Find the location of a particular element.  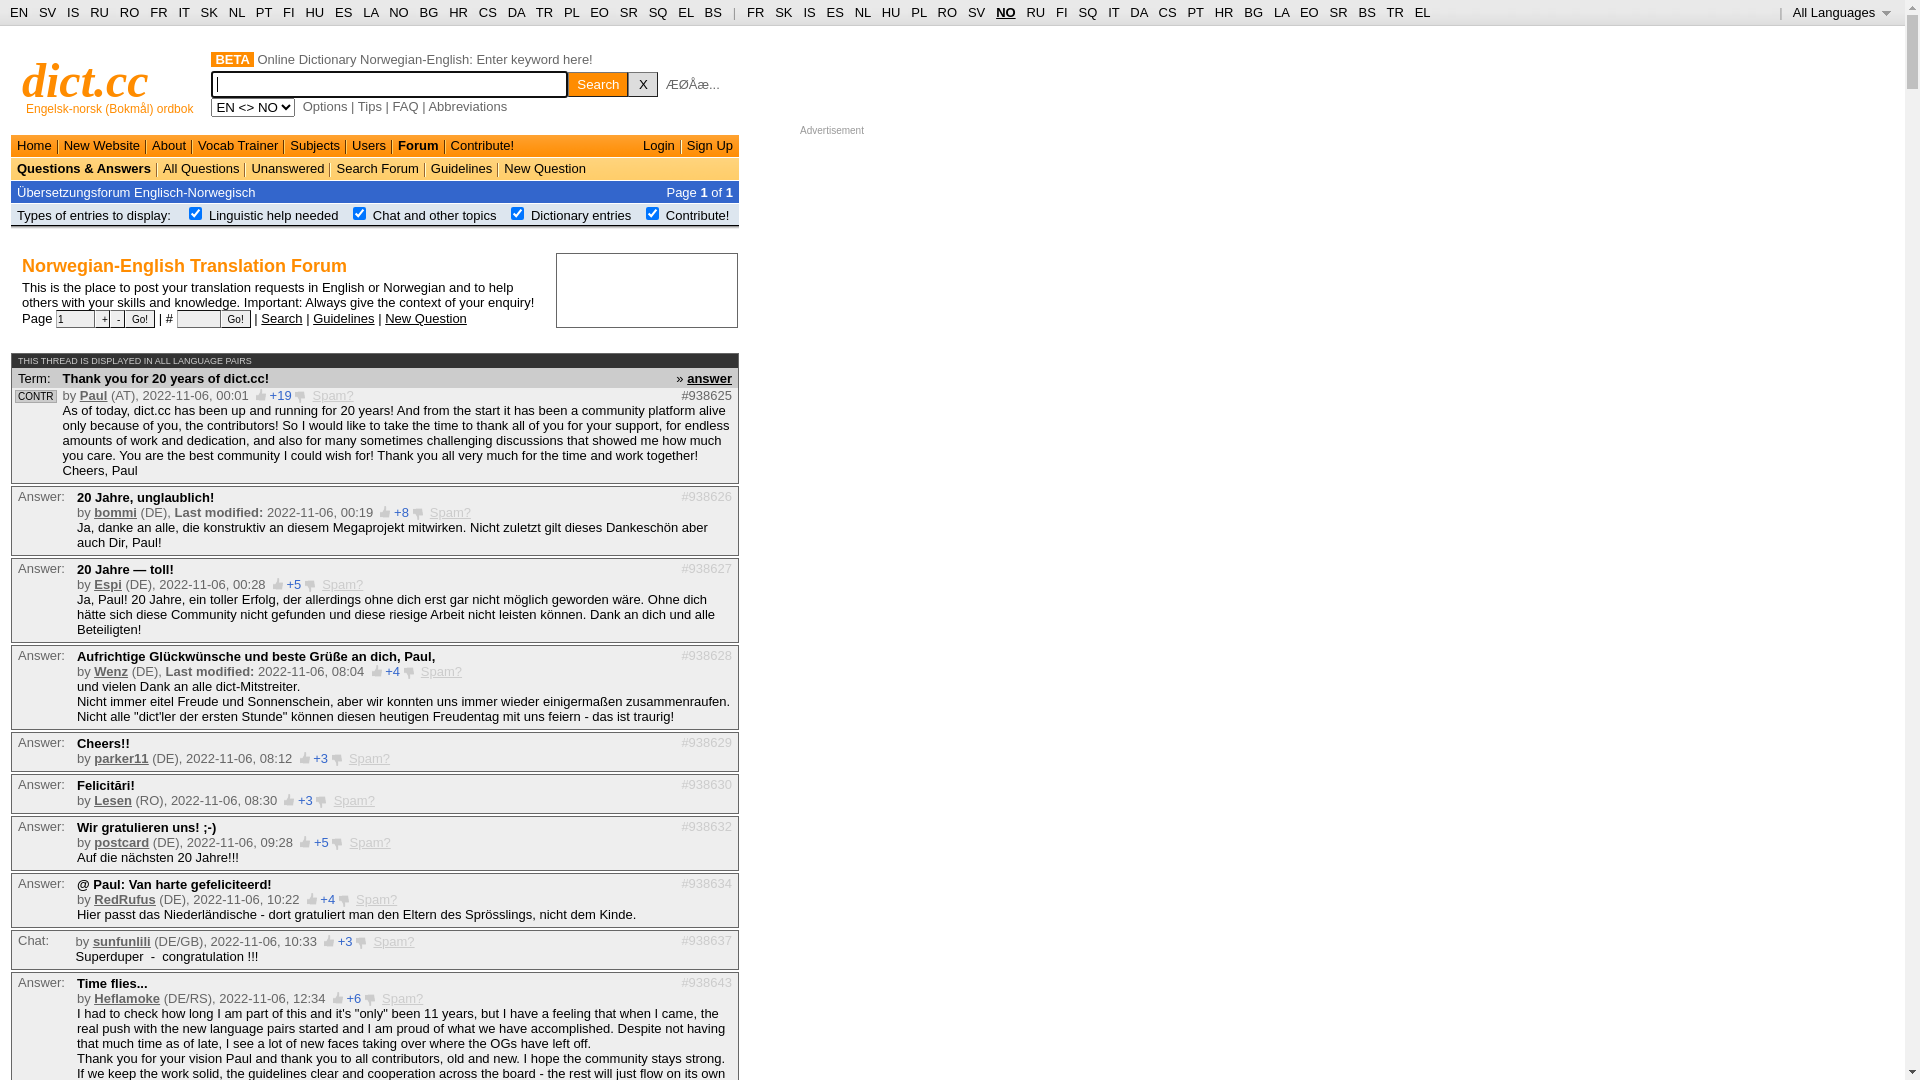

+3 is located at coordinates (320, 758).